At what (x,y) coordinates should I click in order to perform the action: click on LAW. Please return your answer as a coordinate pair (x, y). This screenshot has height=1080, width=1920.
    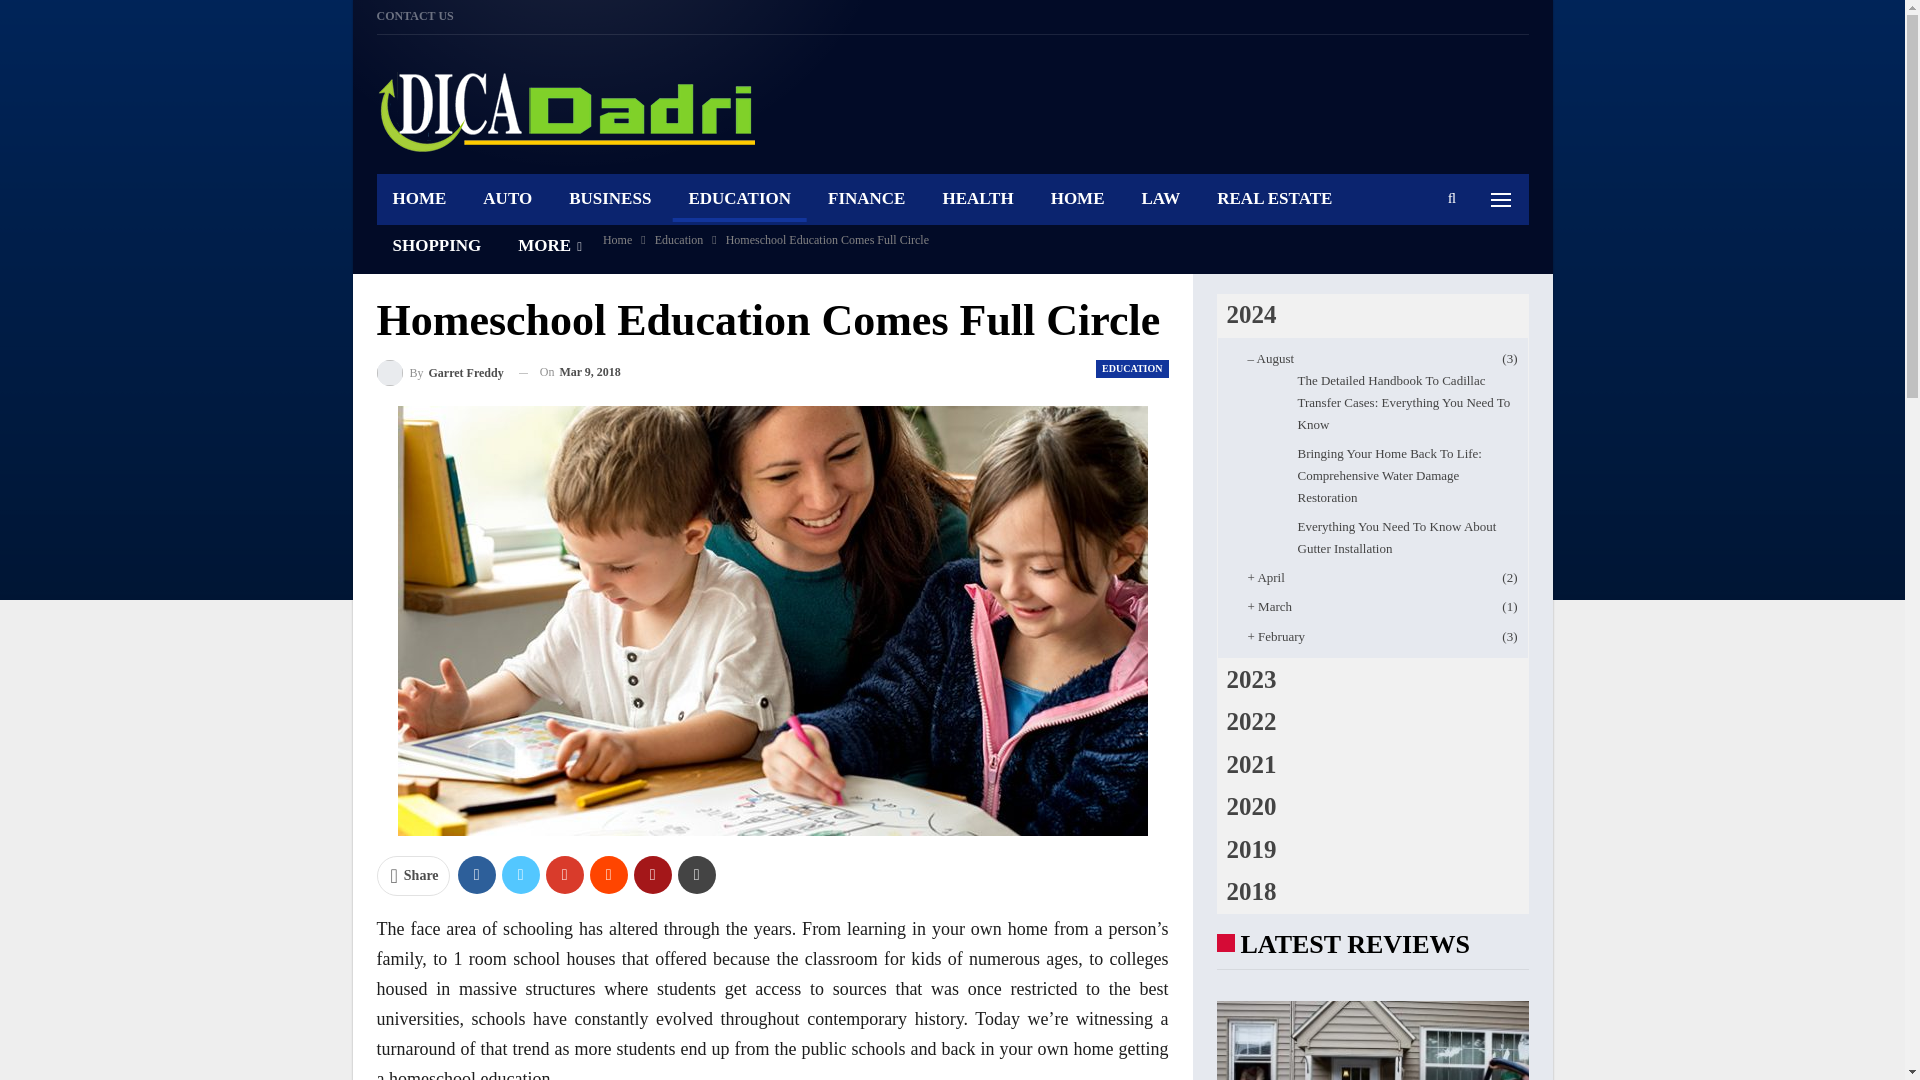
    Looking at the image, I should click on (1160, 198).